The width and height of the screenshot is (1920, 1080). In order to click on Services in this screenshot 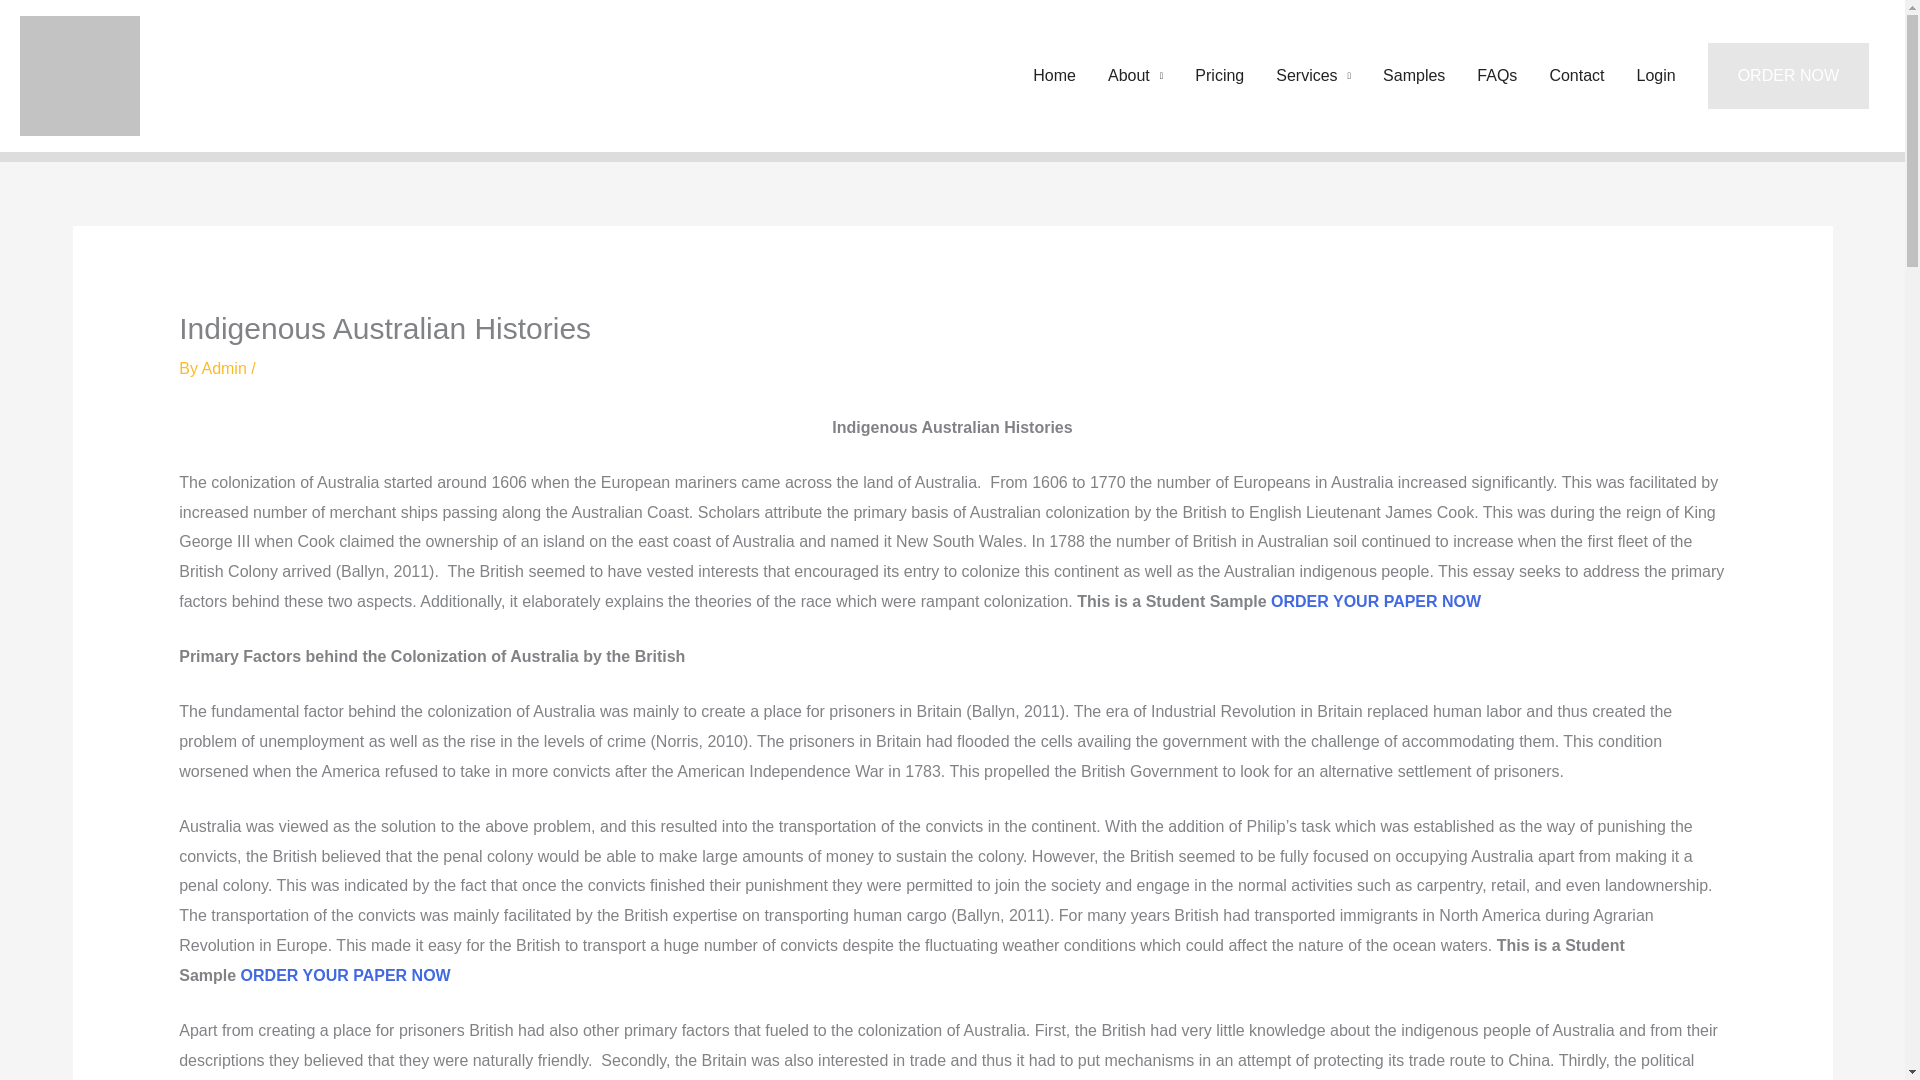, I will do `click(1313, 76)`.